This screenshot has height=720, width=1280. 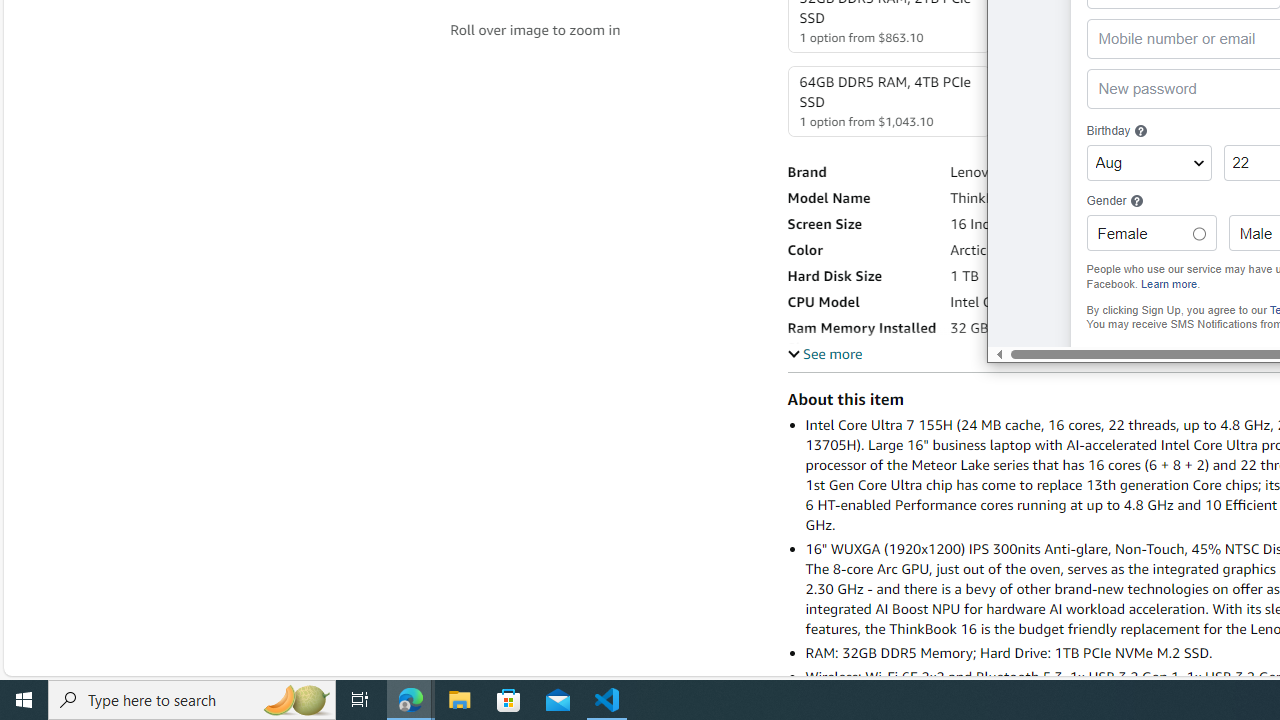 I want to click on Female, so click(x=1198, y=234).